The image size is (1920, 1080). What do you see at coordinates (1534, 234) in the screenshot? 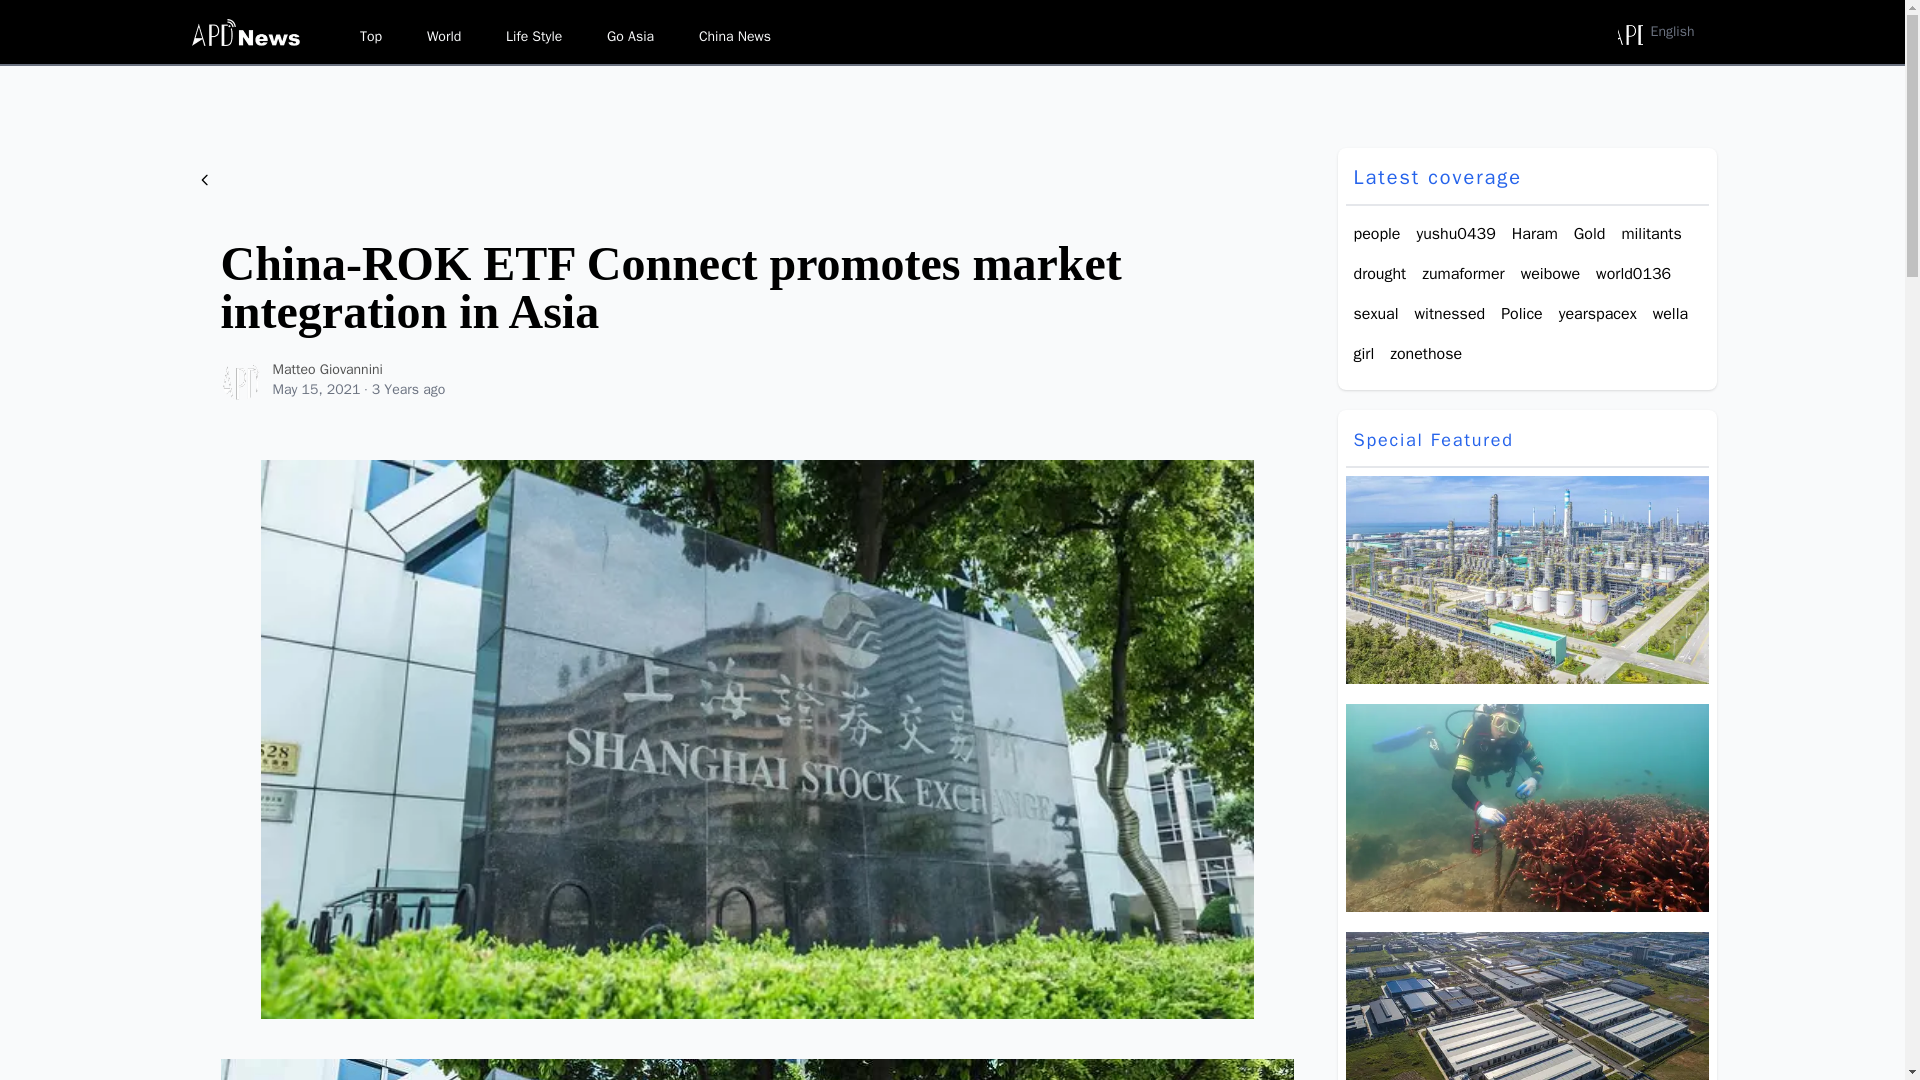
I see `Haram` at bounding box center [1534, 234].